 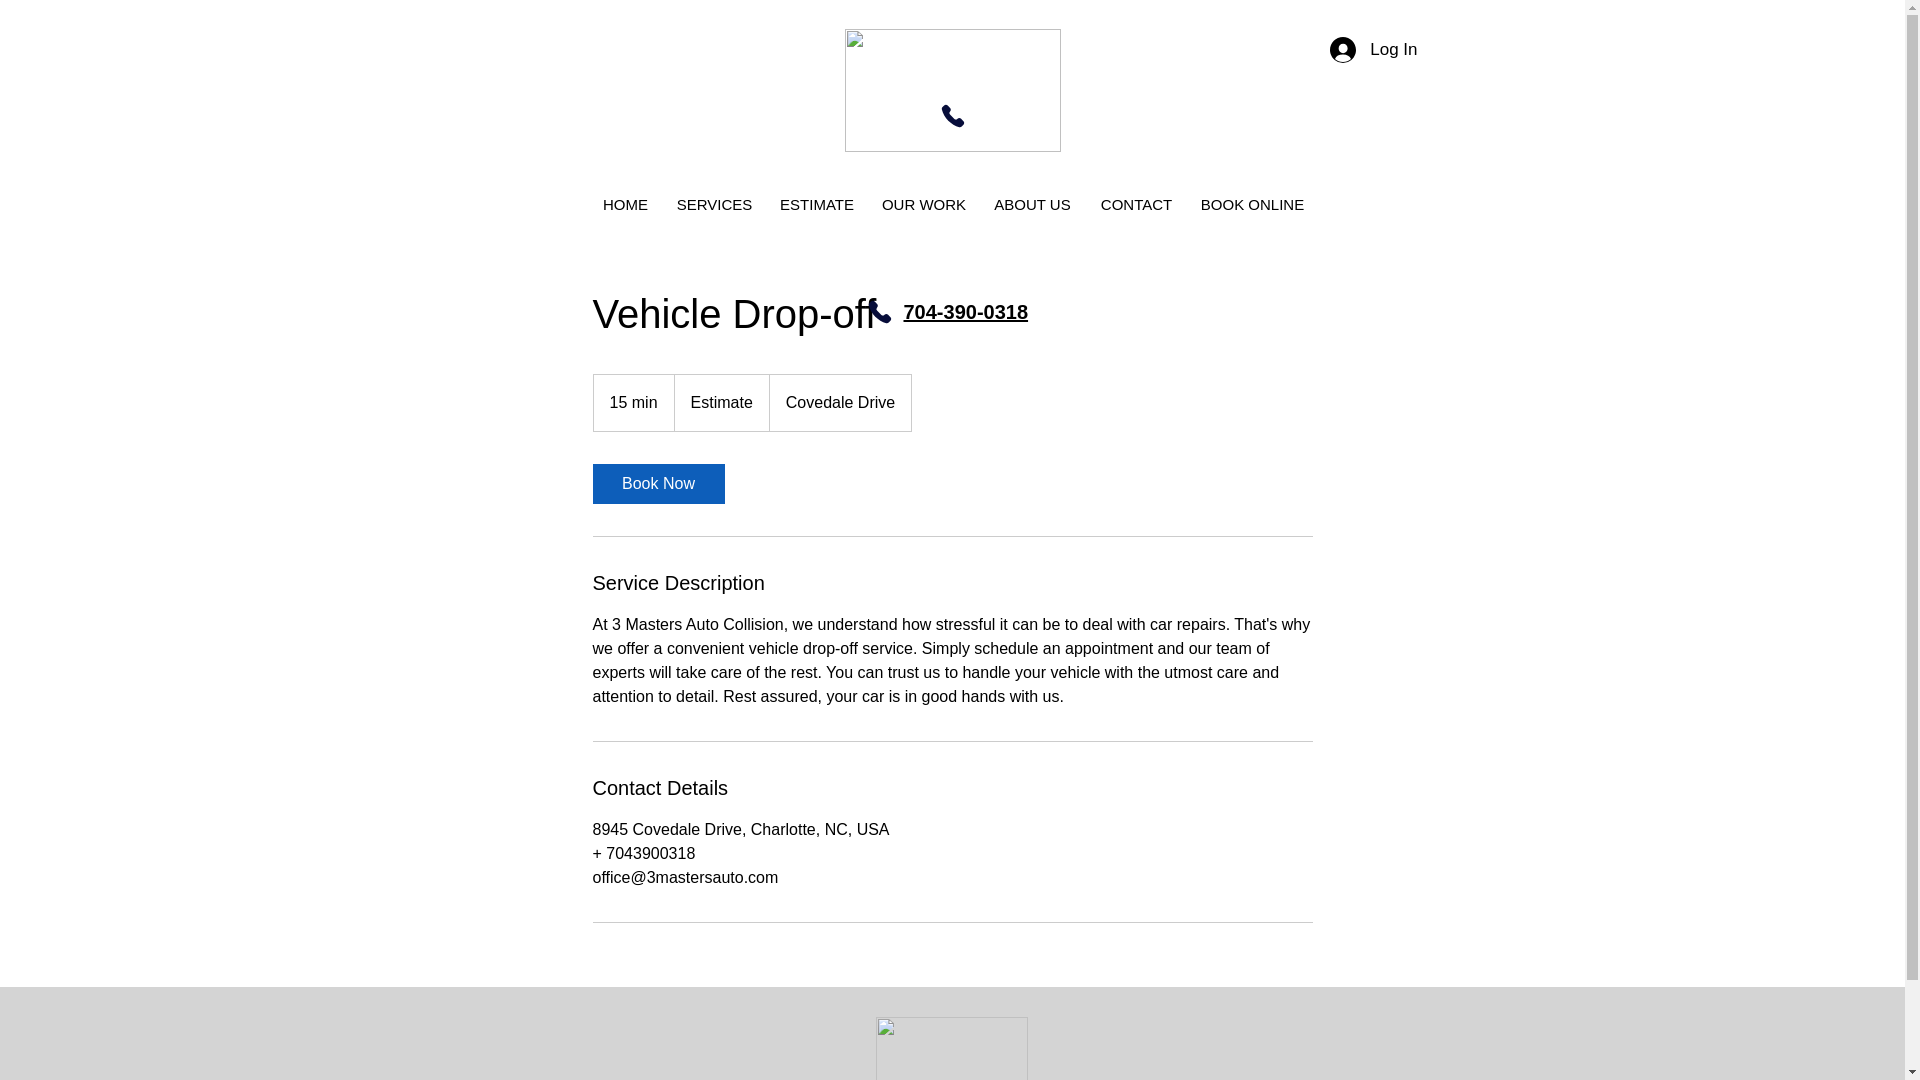 What do you see at coordinates (1137, 205) in the screenshot?
I see `CONTACT` at bounding box center [1137, 205].